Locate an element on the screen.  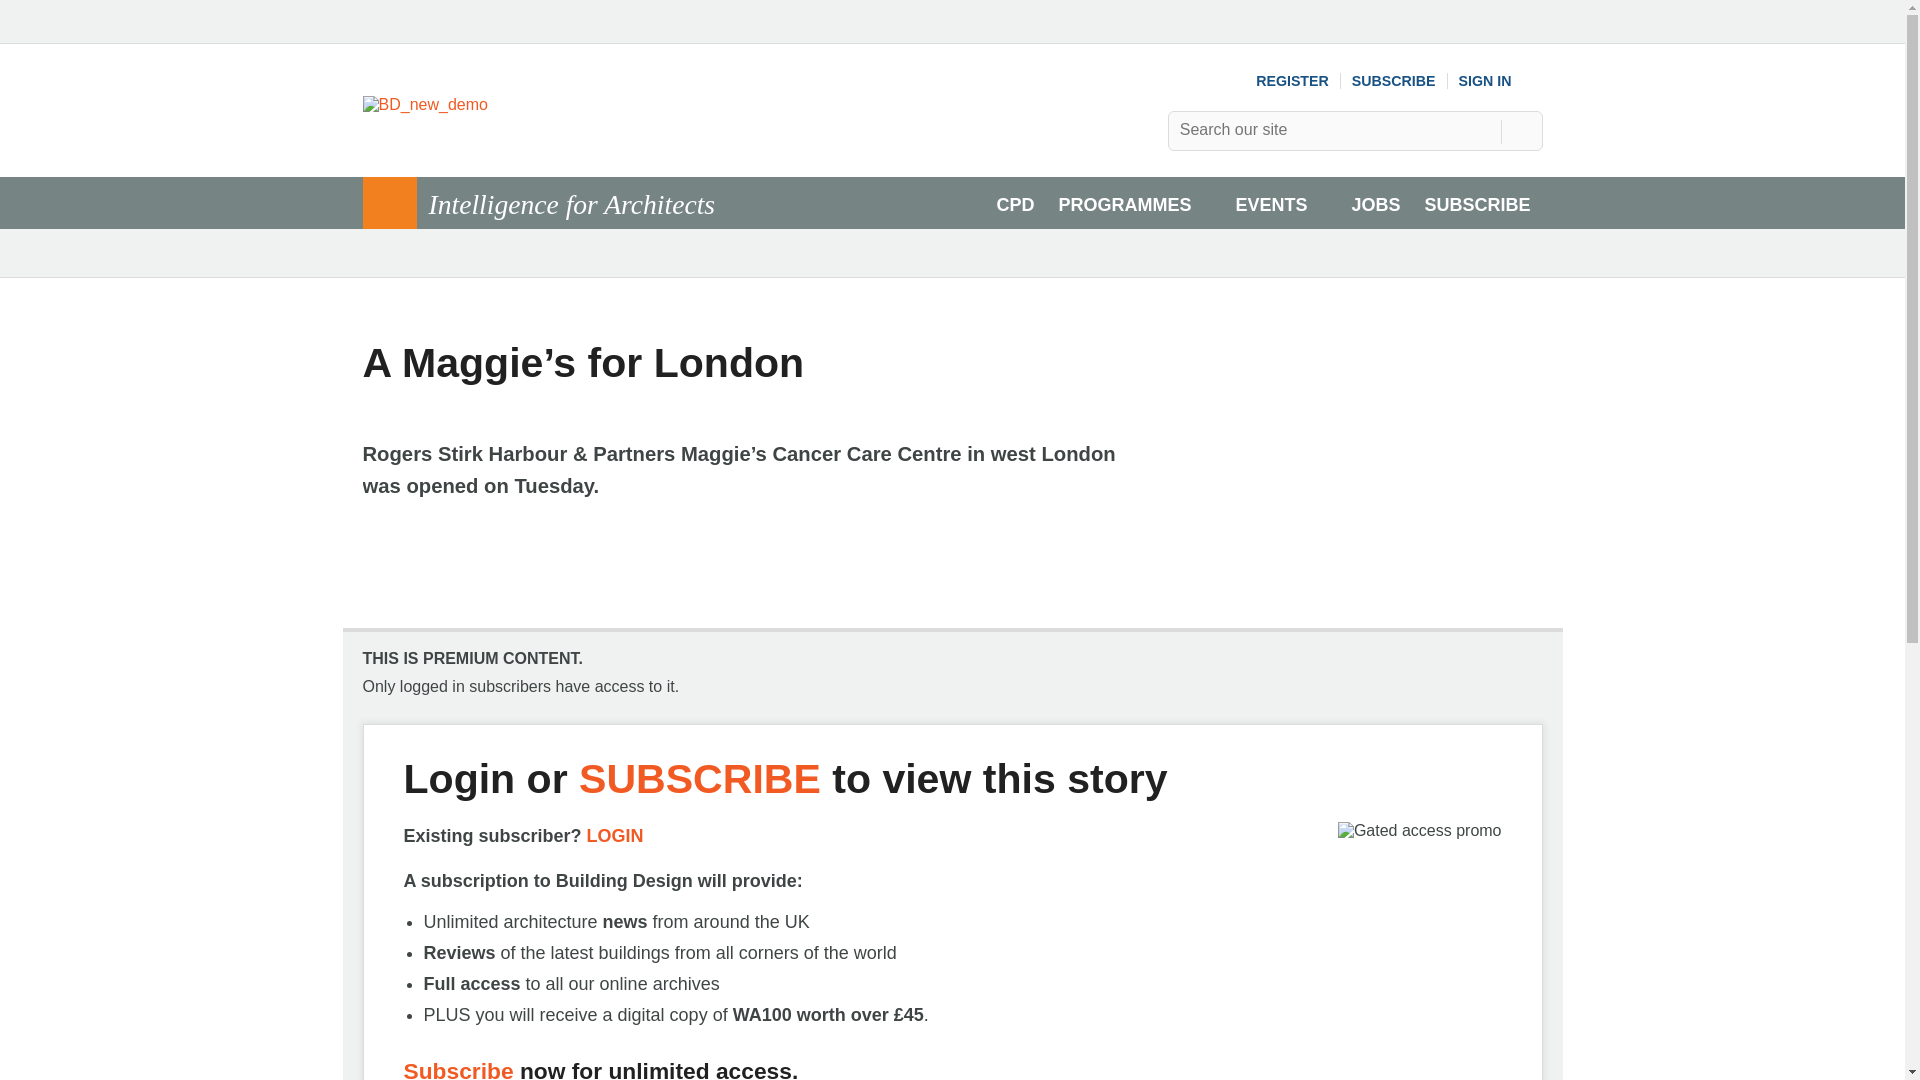
SUBSCRIBE is located at coordinates (1394, 80).